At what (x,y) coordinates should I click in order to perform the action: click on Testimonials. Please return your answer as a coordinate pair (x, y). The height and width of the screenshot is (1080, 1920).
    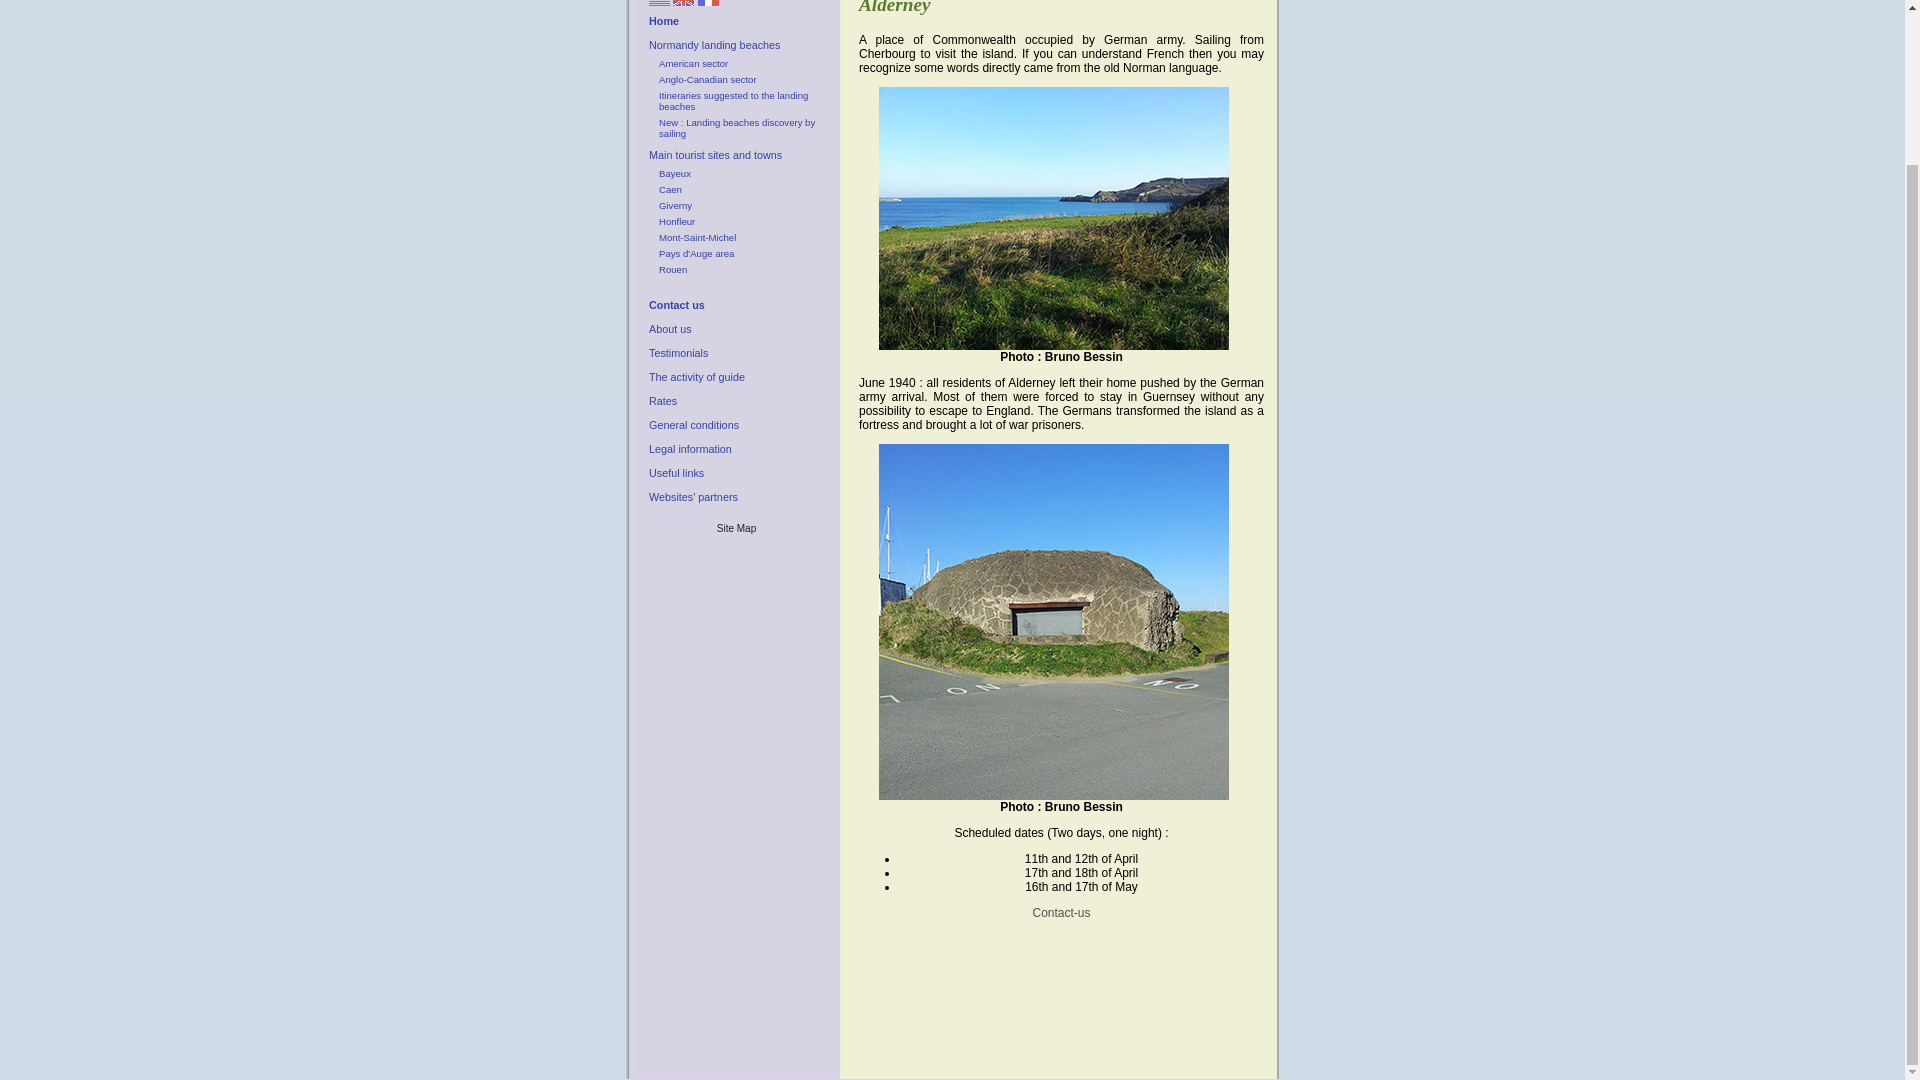
    Looking at the image, I should click on (734, 352).